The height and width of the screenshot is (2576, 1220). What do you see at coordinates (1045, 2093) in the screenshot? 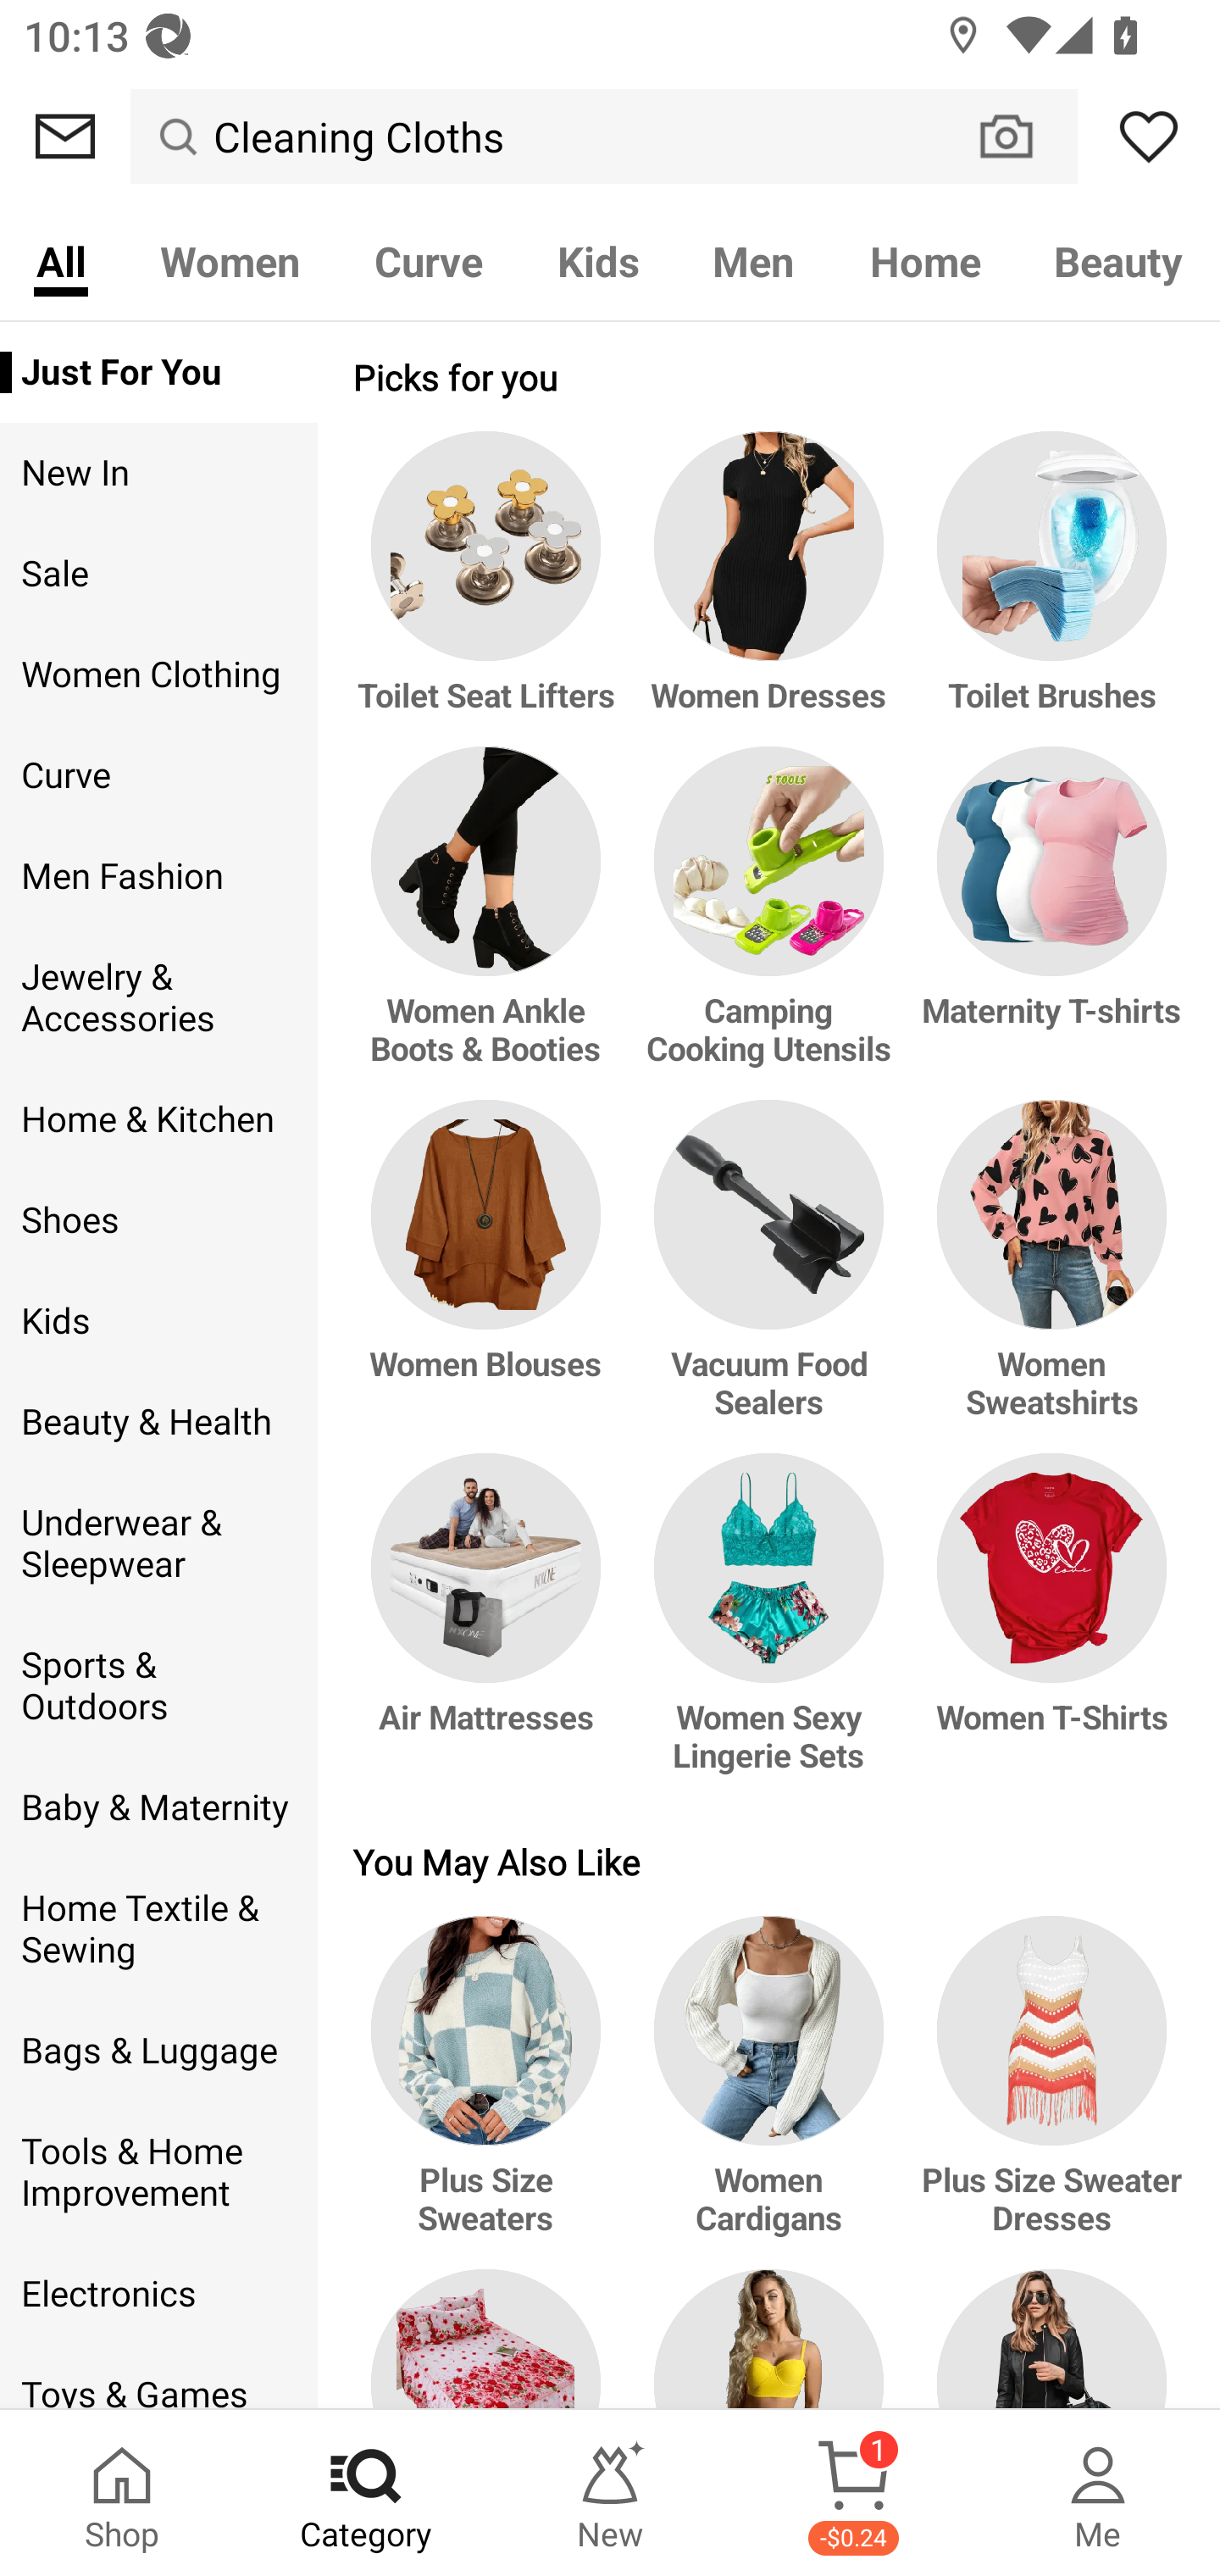
I see `Plus Size Sweater Dresses` at bounding box center [1045, 2093].